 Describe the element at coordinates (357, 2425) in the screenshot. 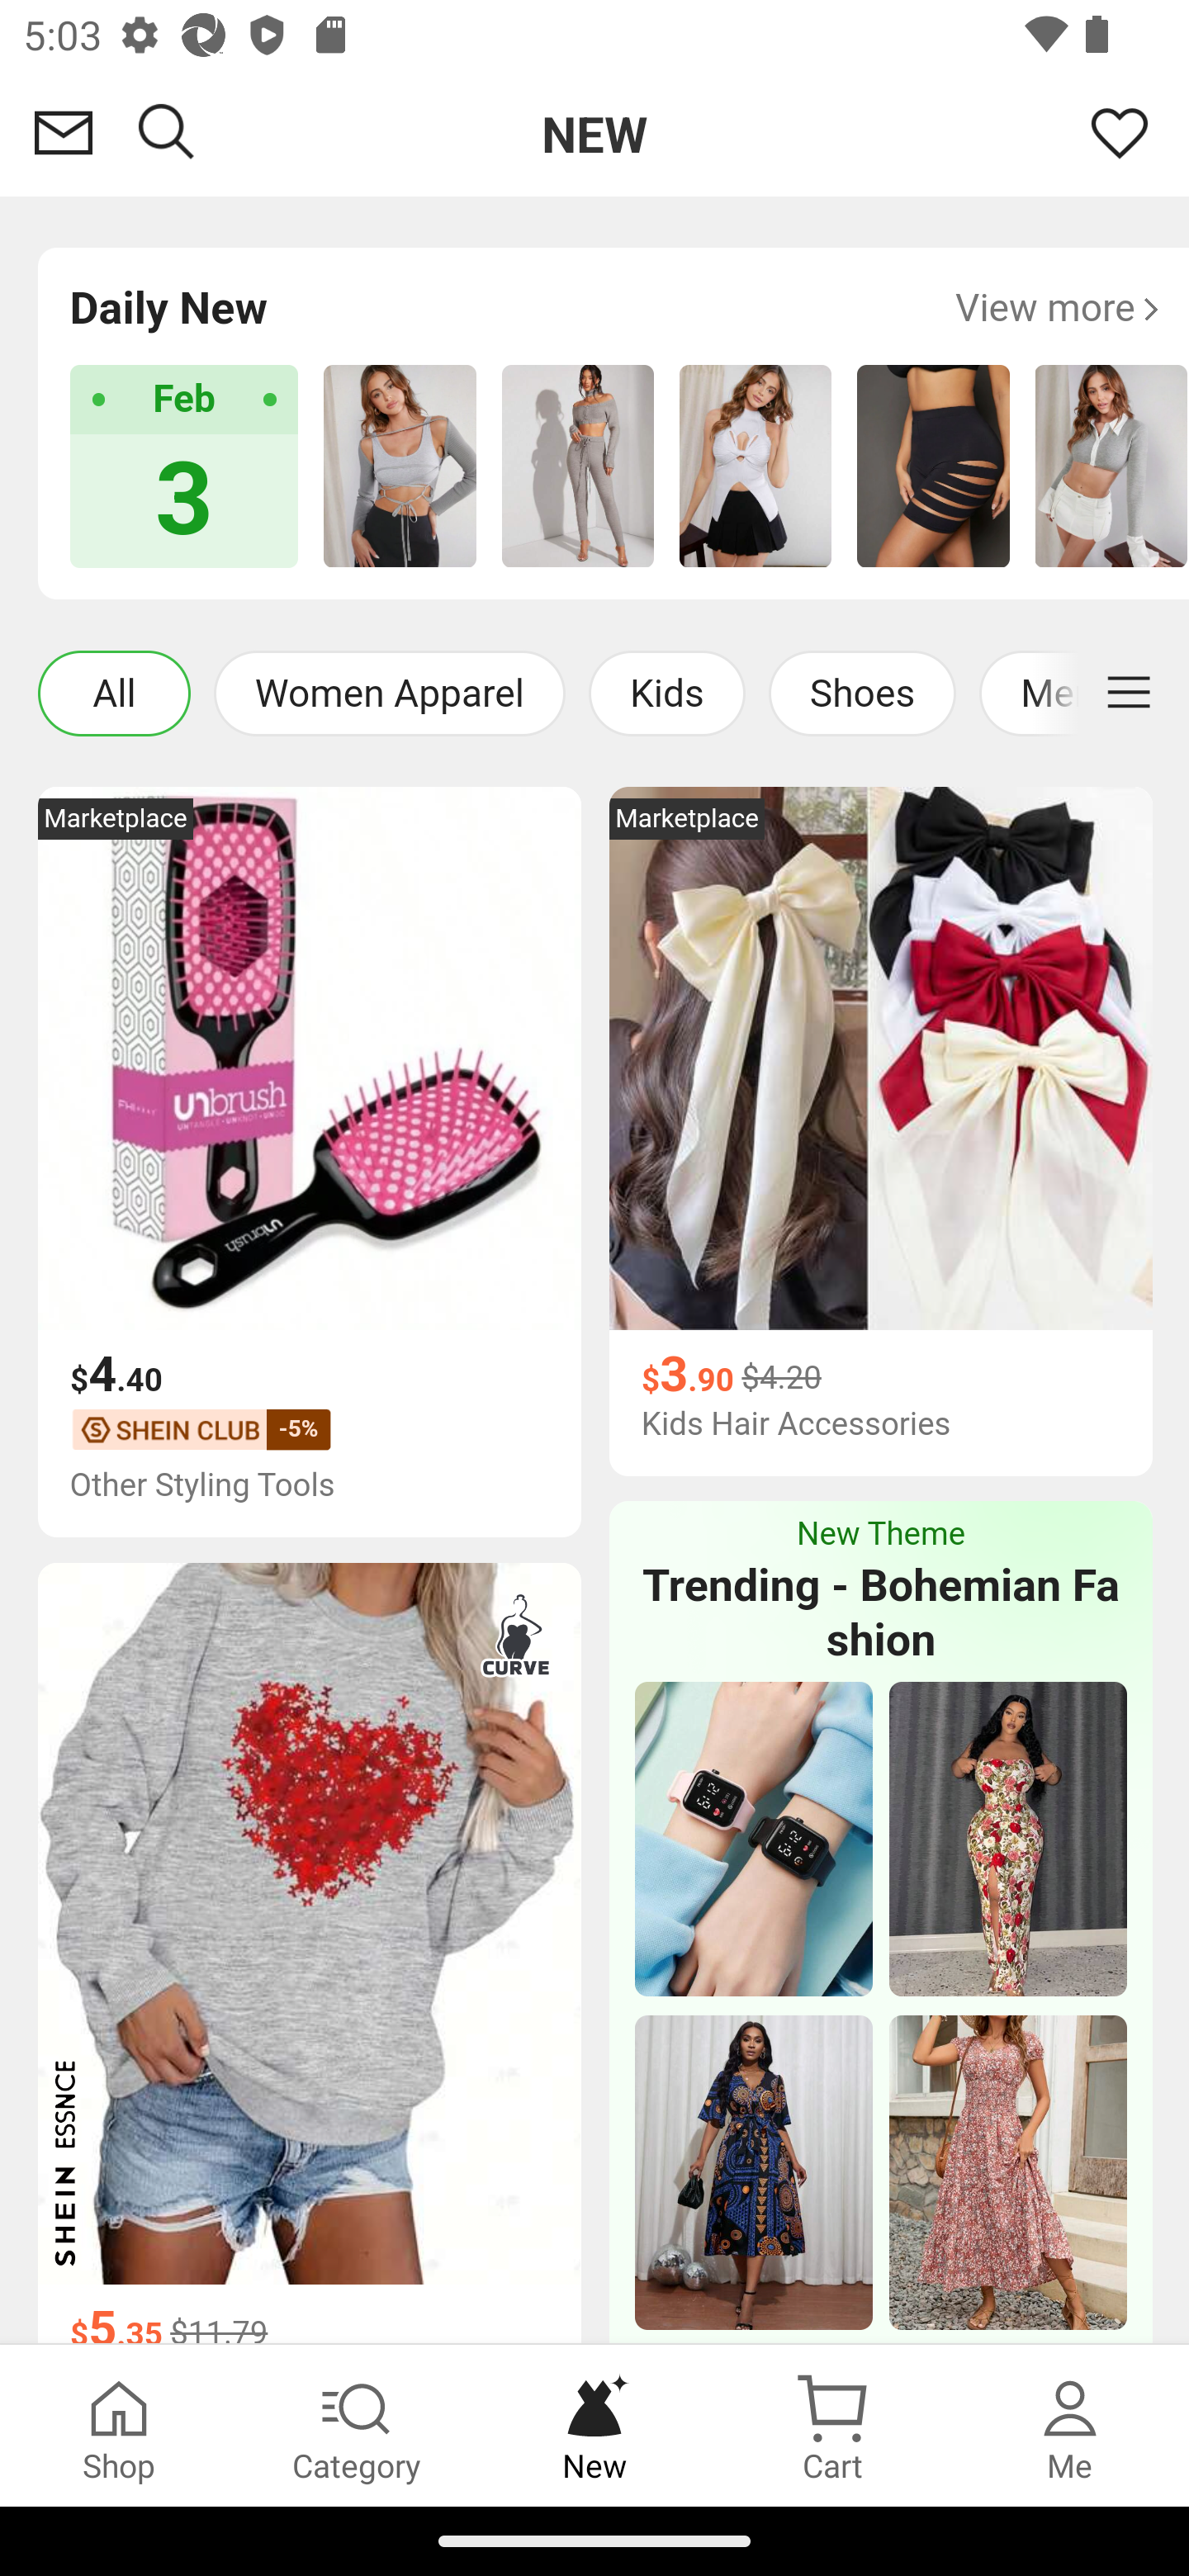

I see `Category` at that location.